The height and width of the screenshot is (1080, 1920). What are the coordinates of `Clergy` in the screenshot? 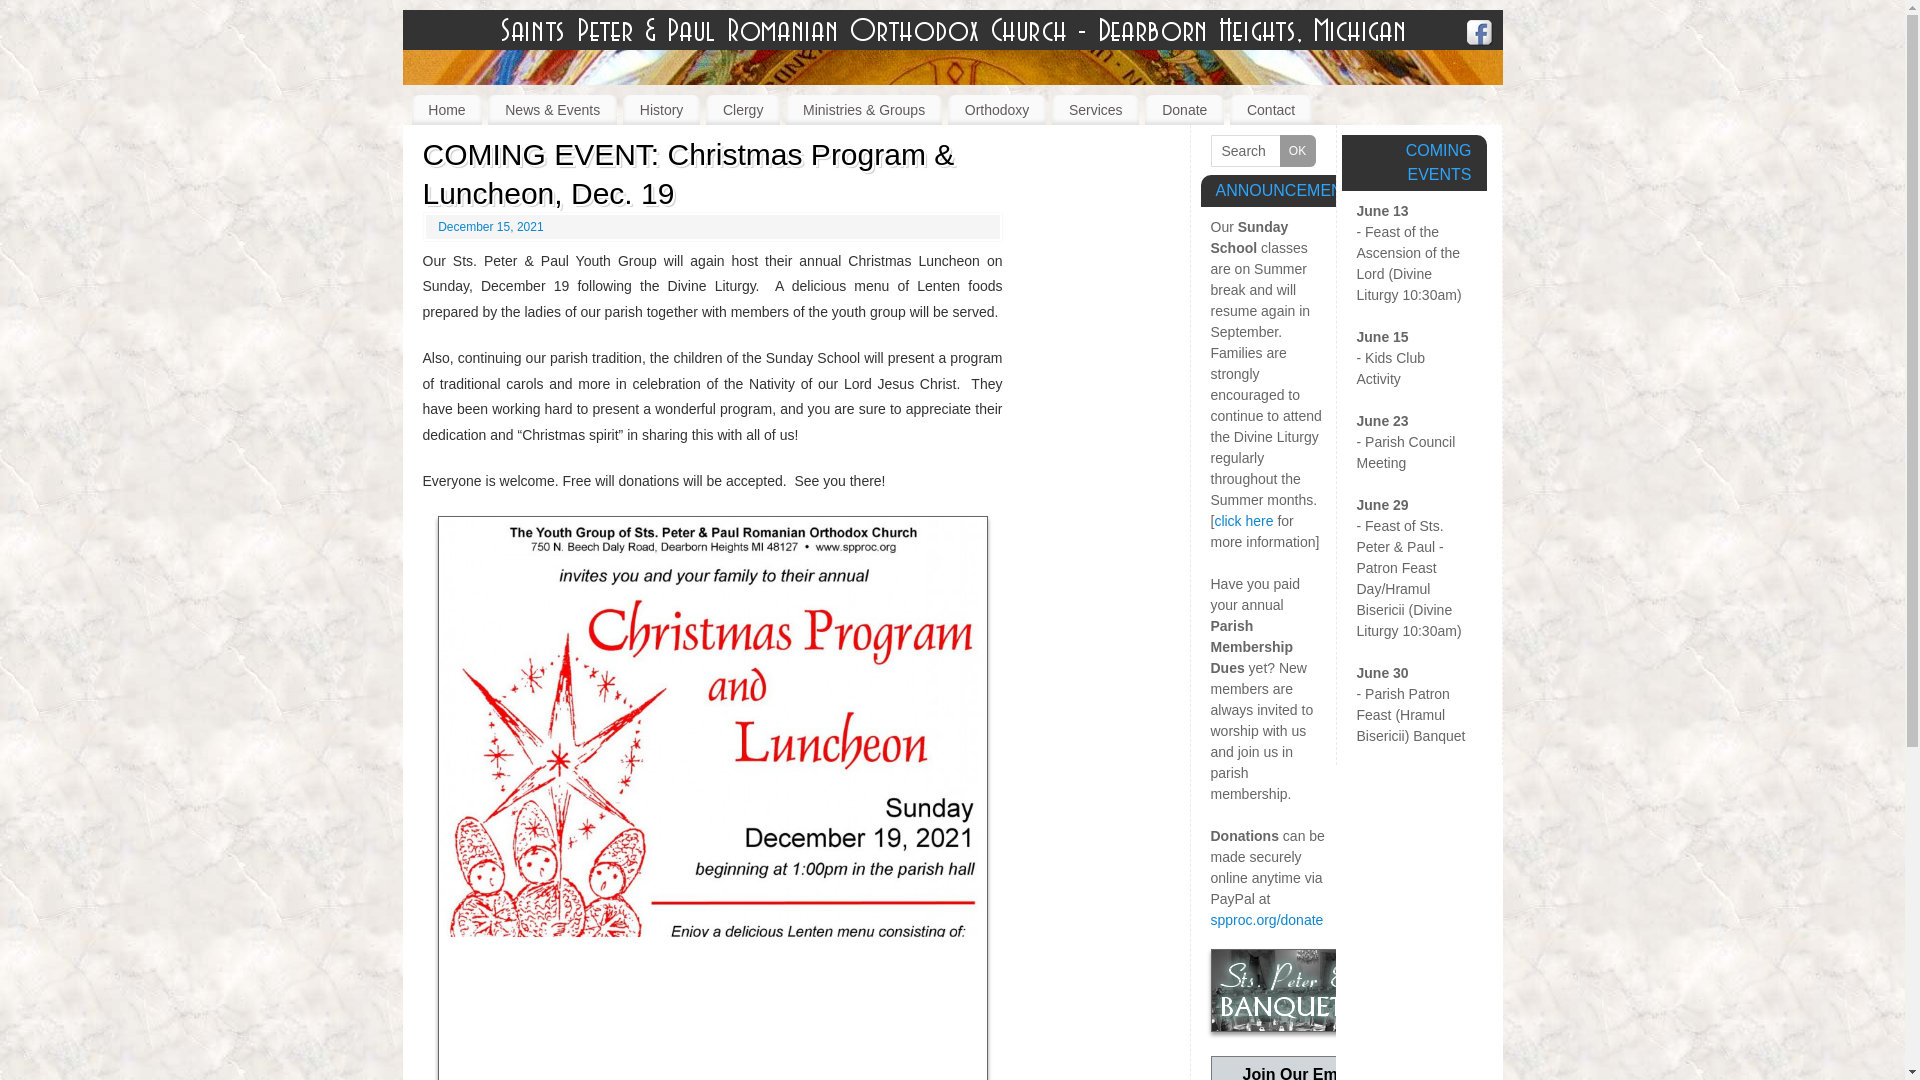 It's located at (742, 110).